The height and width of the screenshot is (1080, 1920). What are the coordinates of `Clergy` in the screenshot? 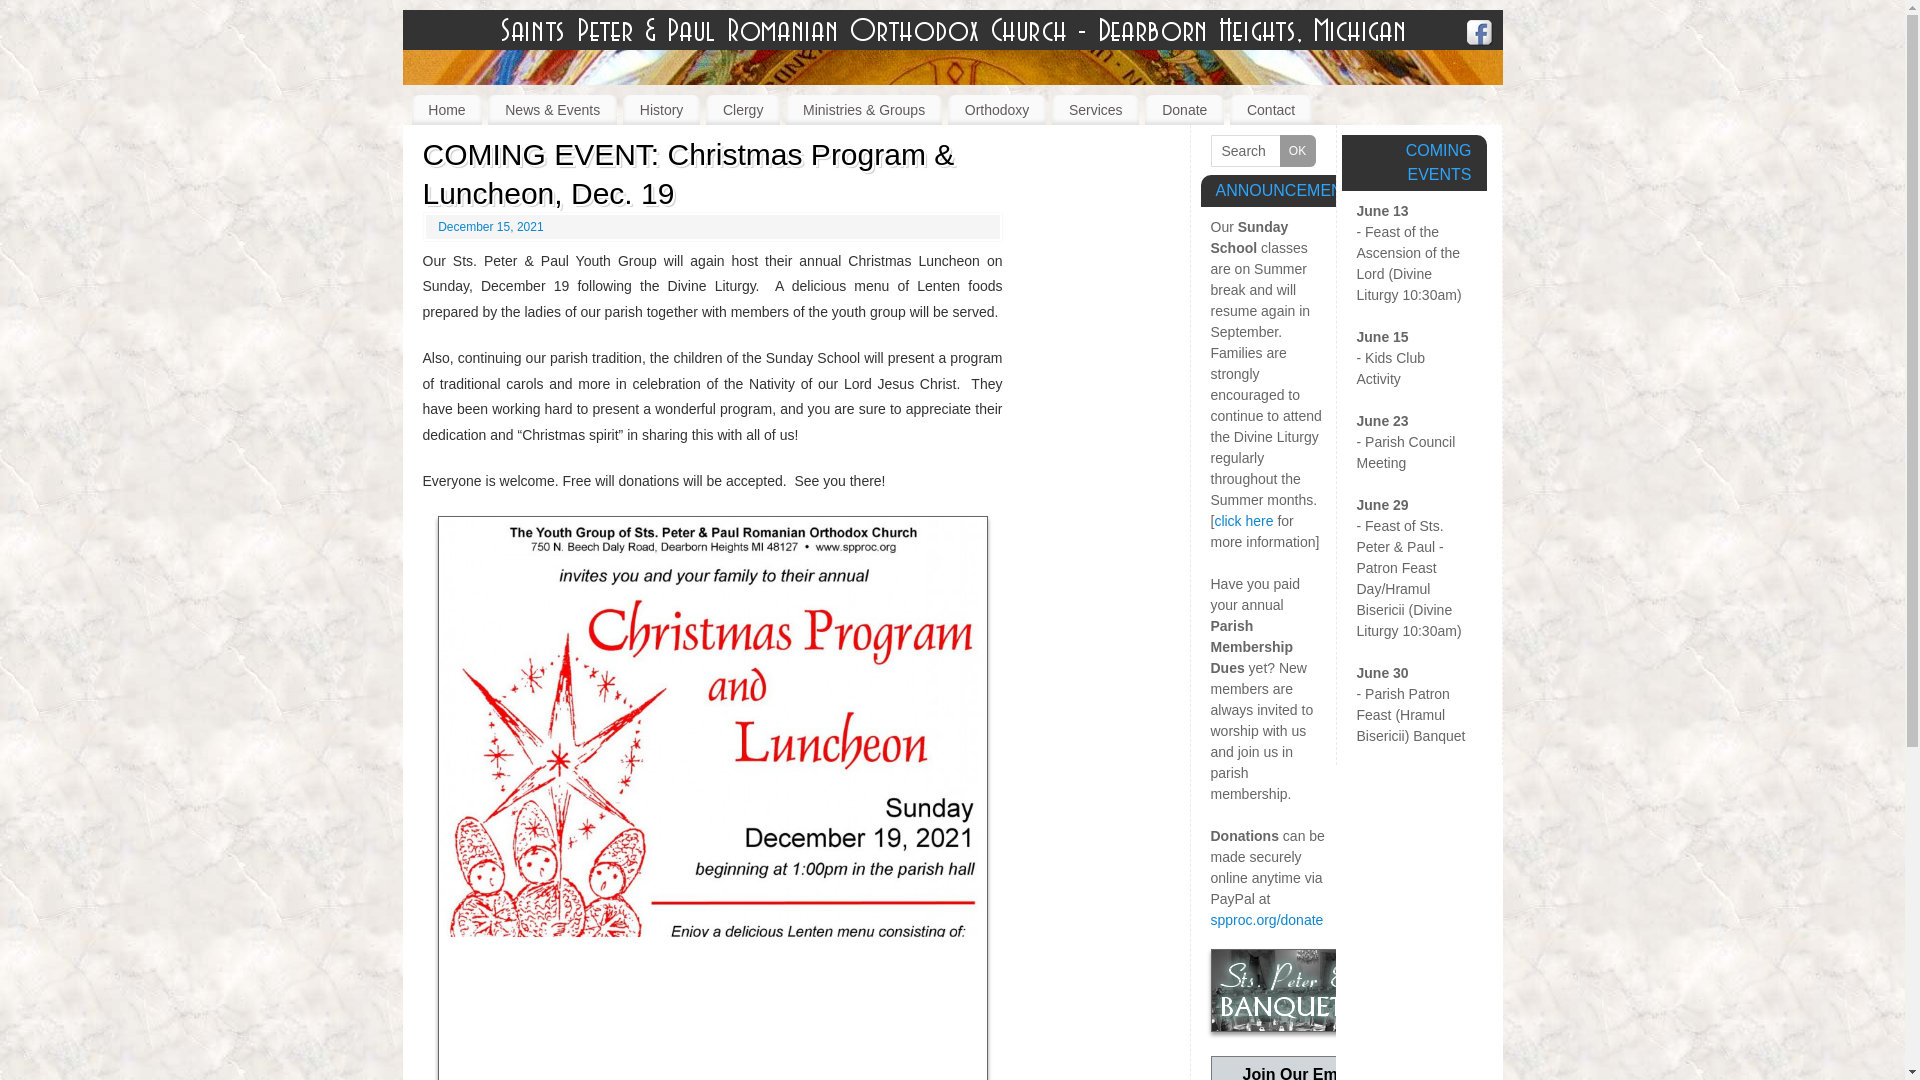 It's located at (742, 110).